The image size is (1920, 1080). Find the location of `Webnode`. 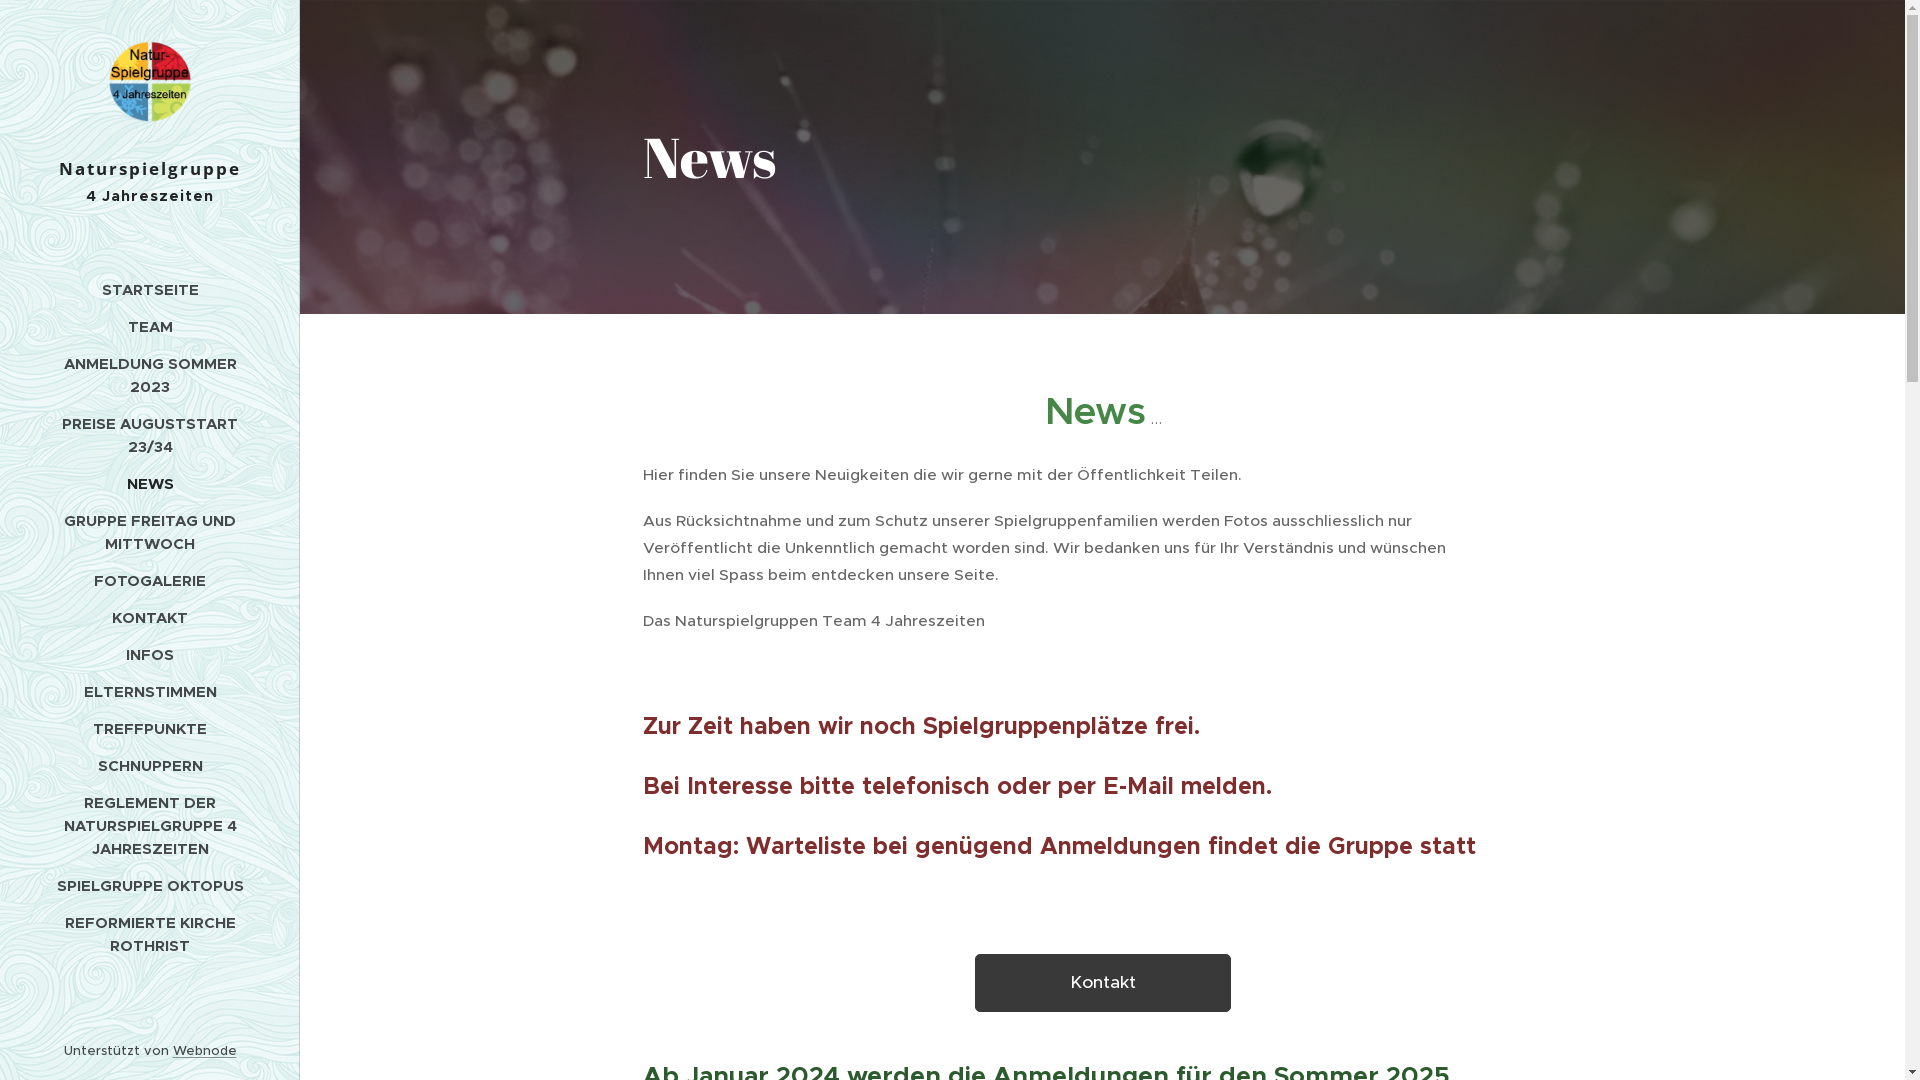

Webnode is located at coordinates (204, 1050).